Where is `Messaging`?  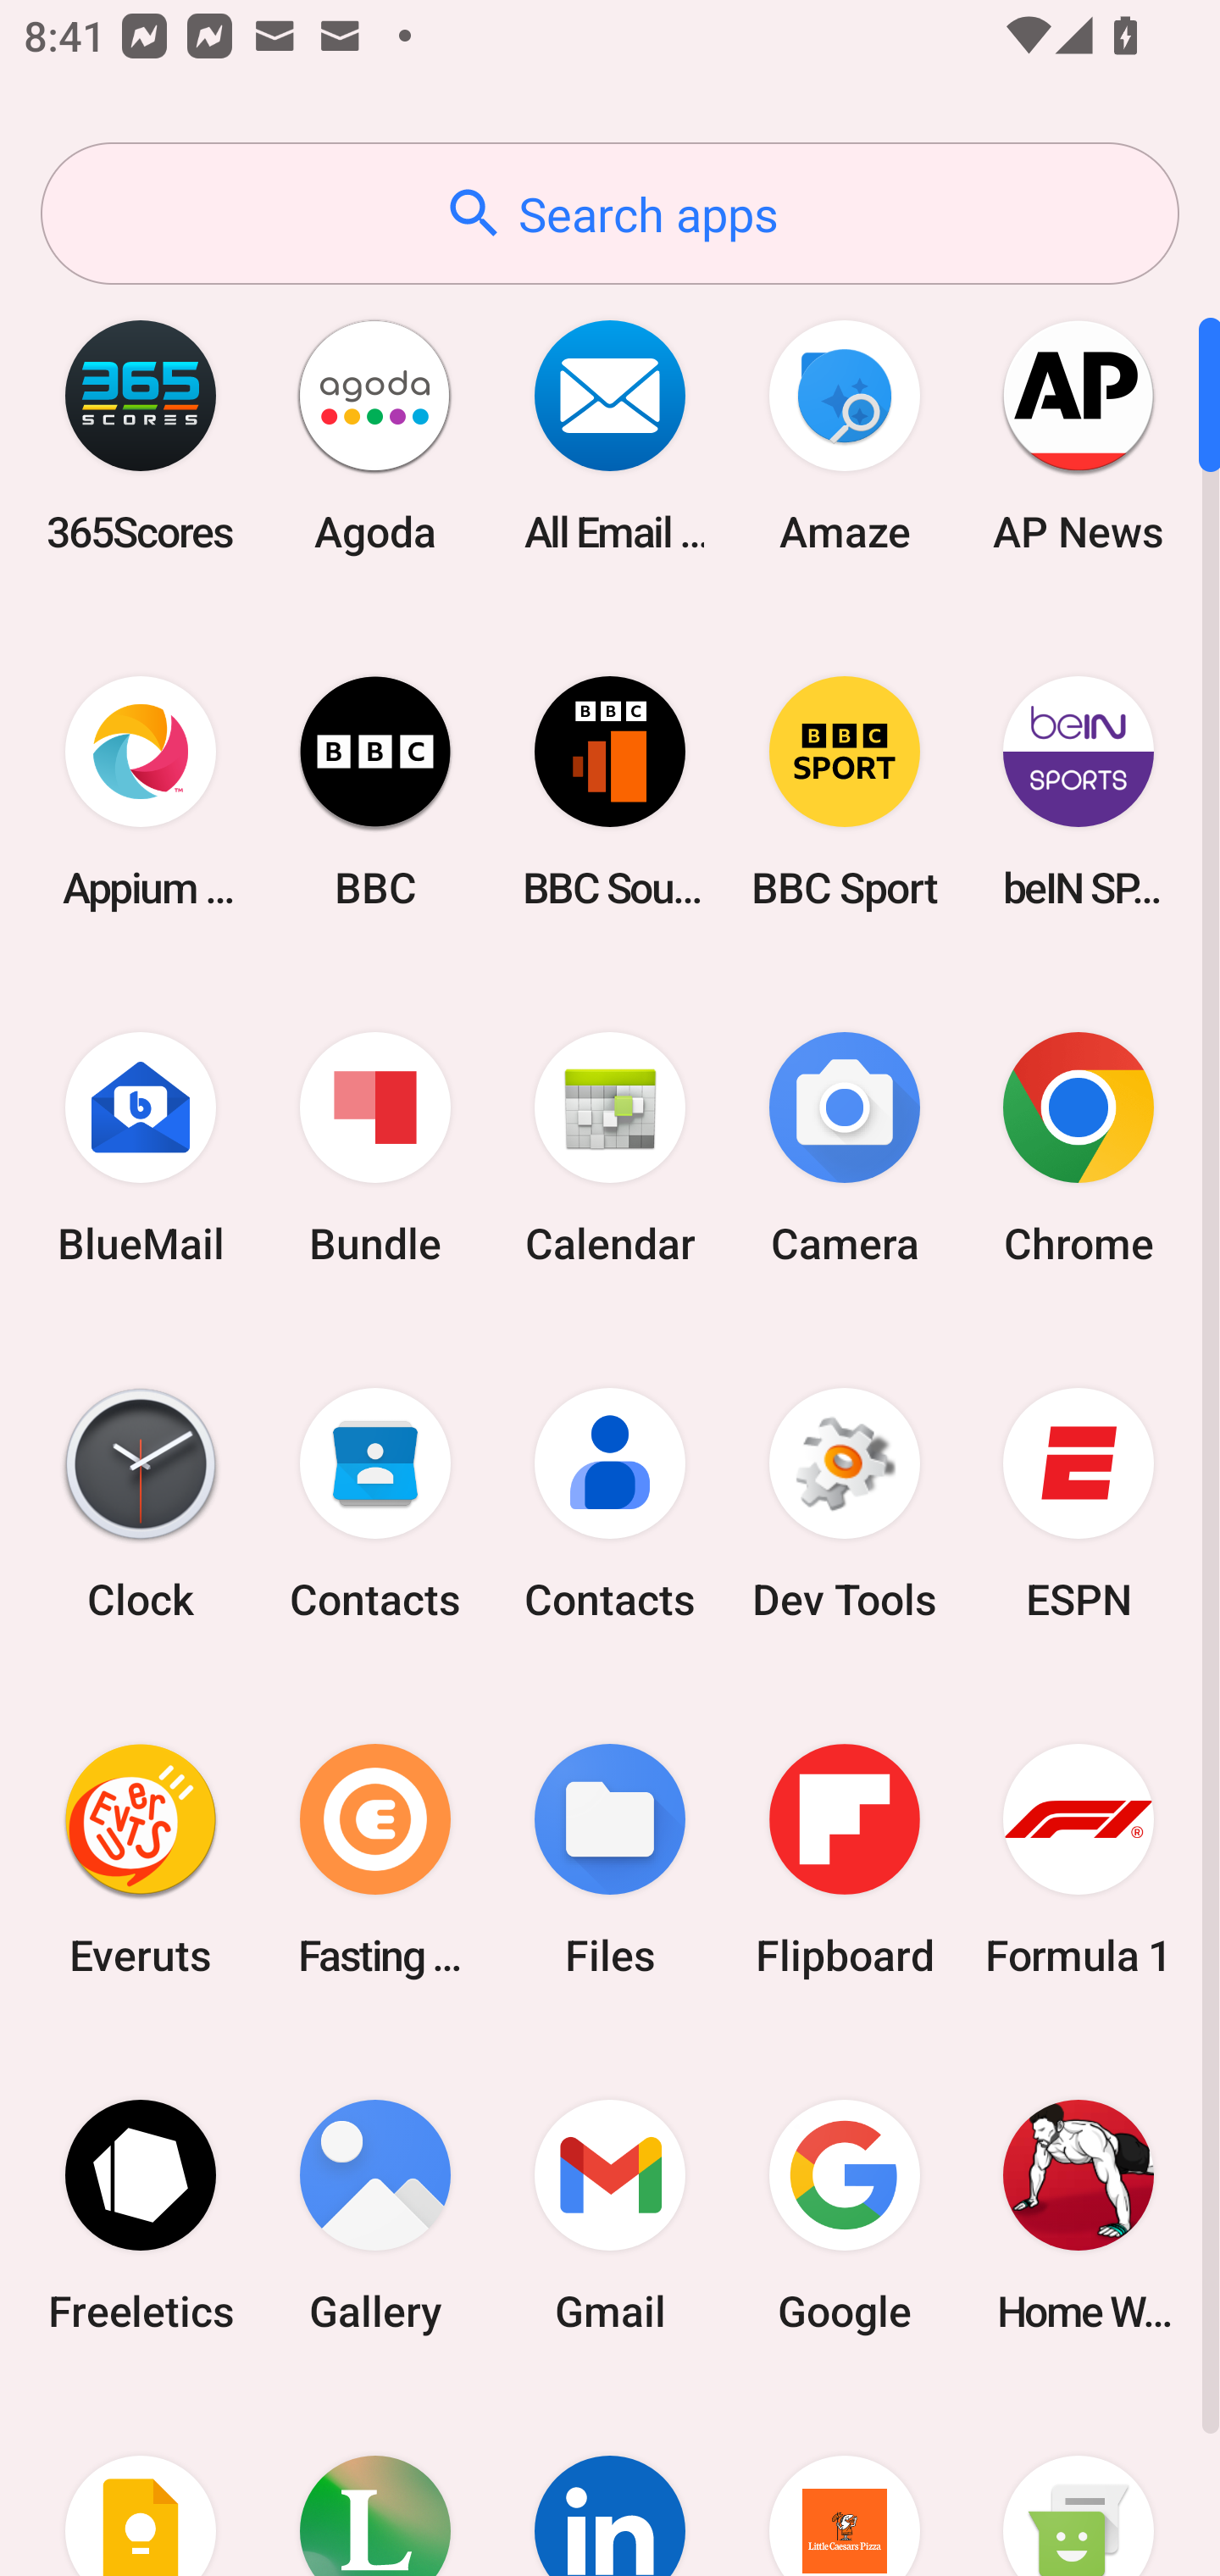 Messaging is located at coordinates (1079, 2484).